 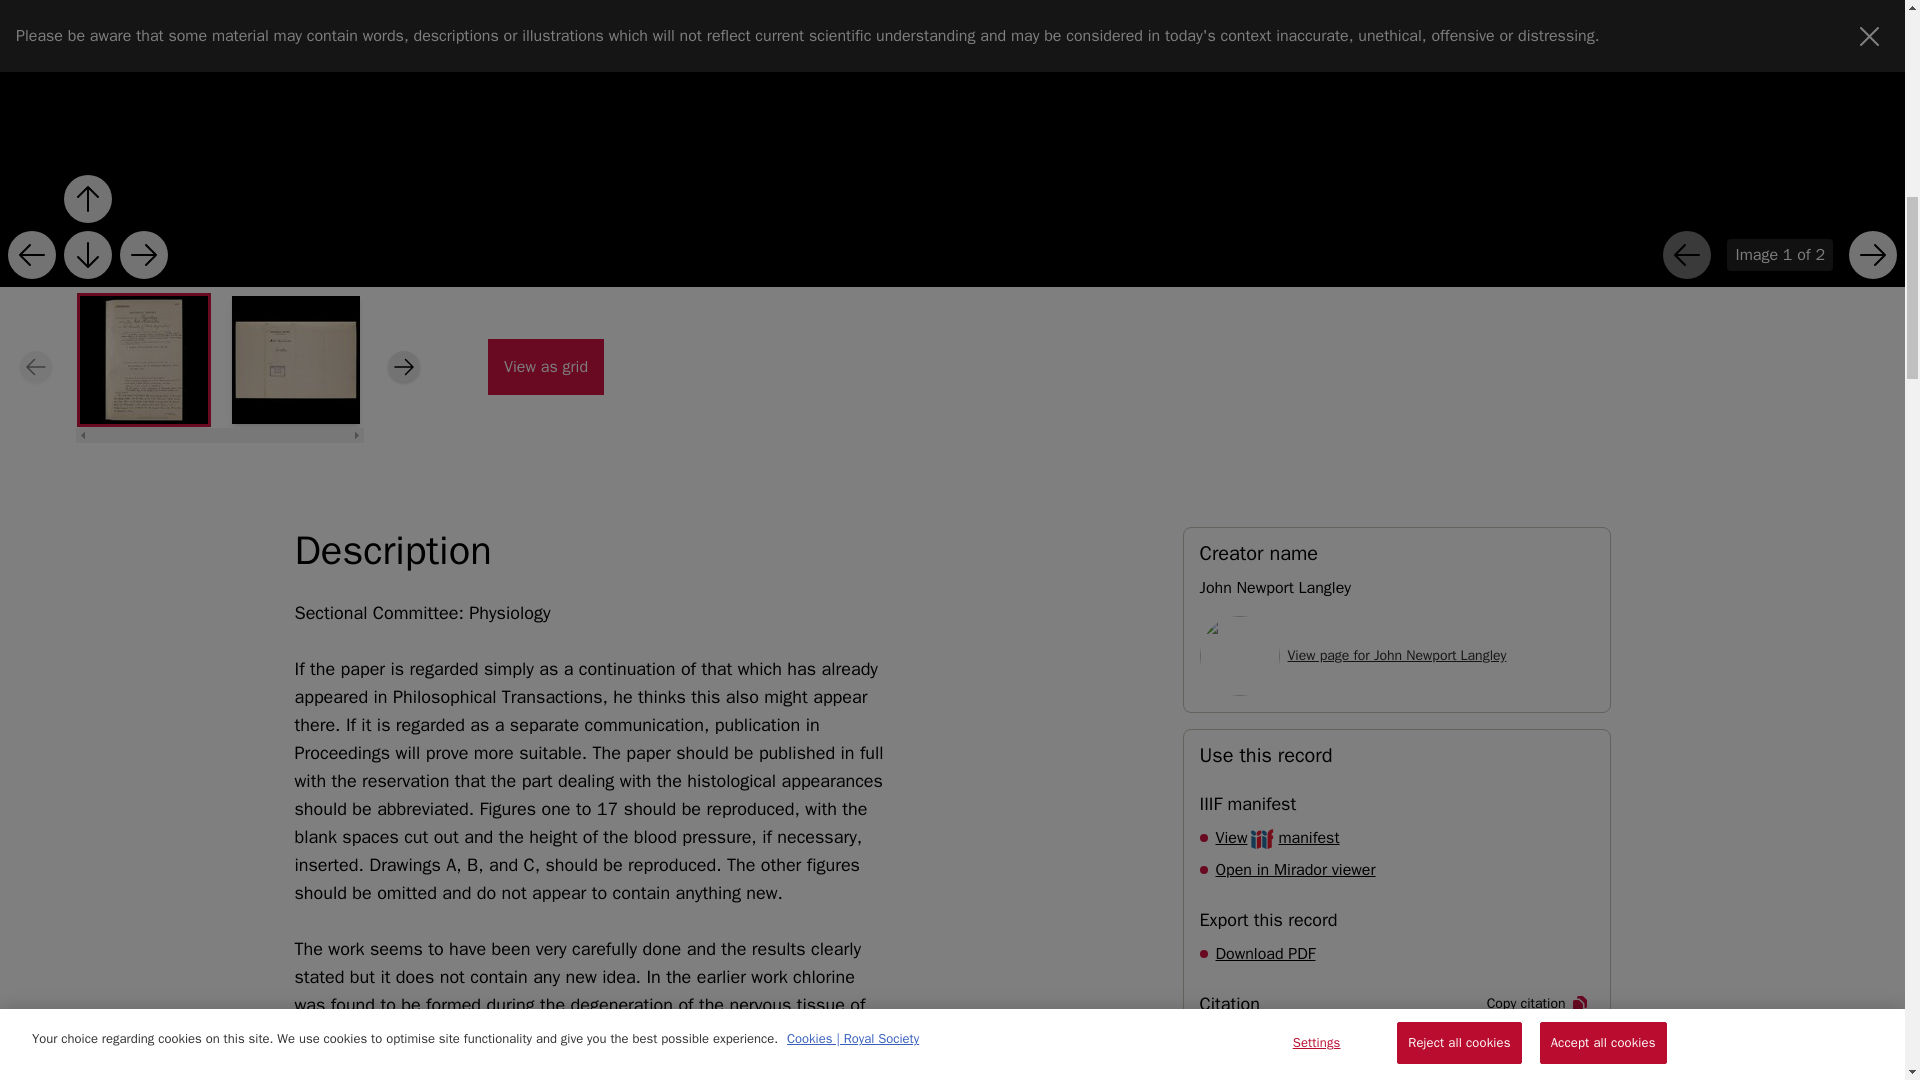 I want to click on Next image, so click(x=546, y=367).